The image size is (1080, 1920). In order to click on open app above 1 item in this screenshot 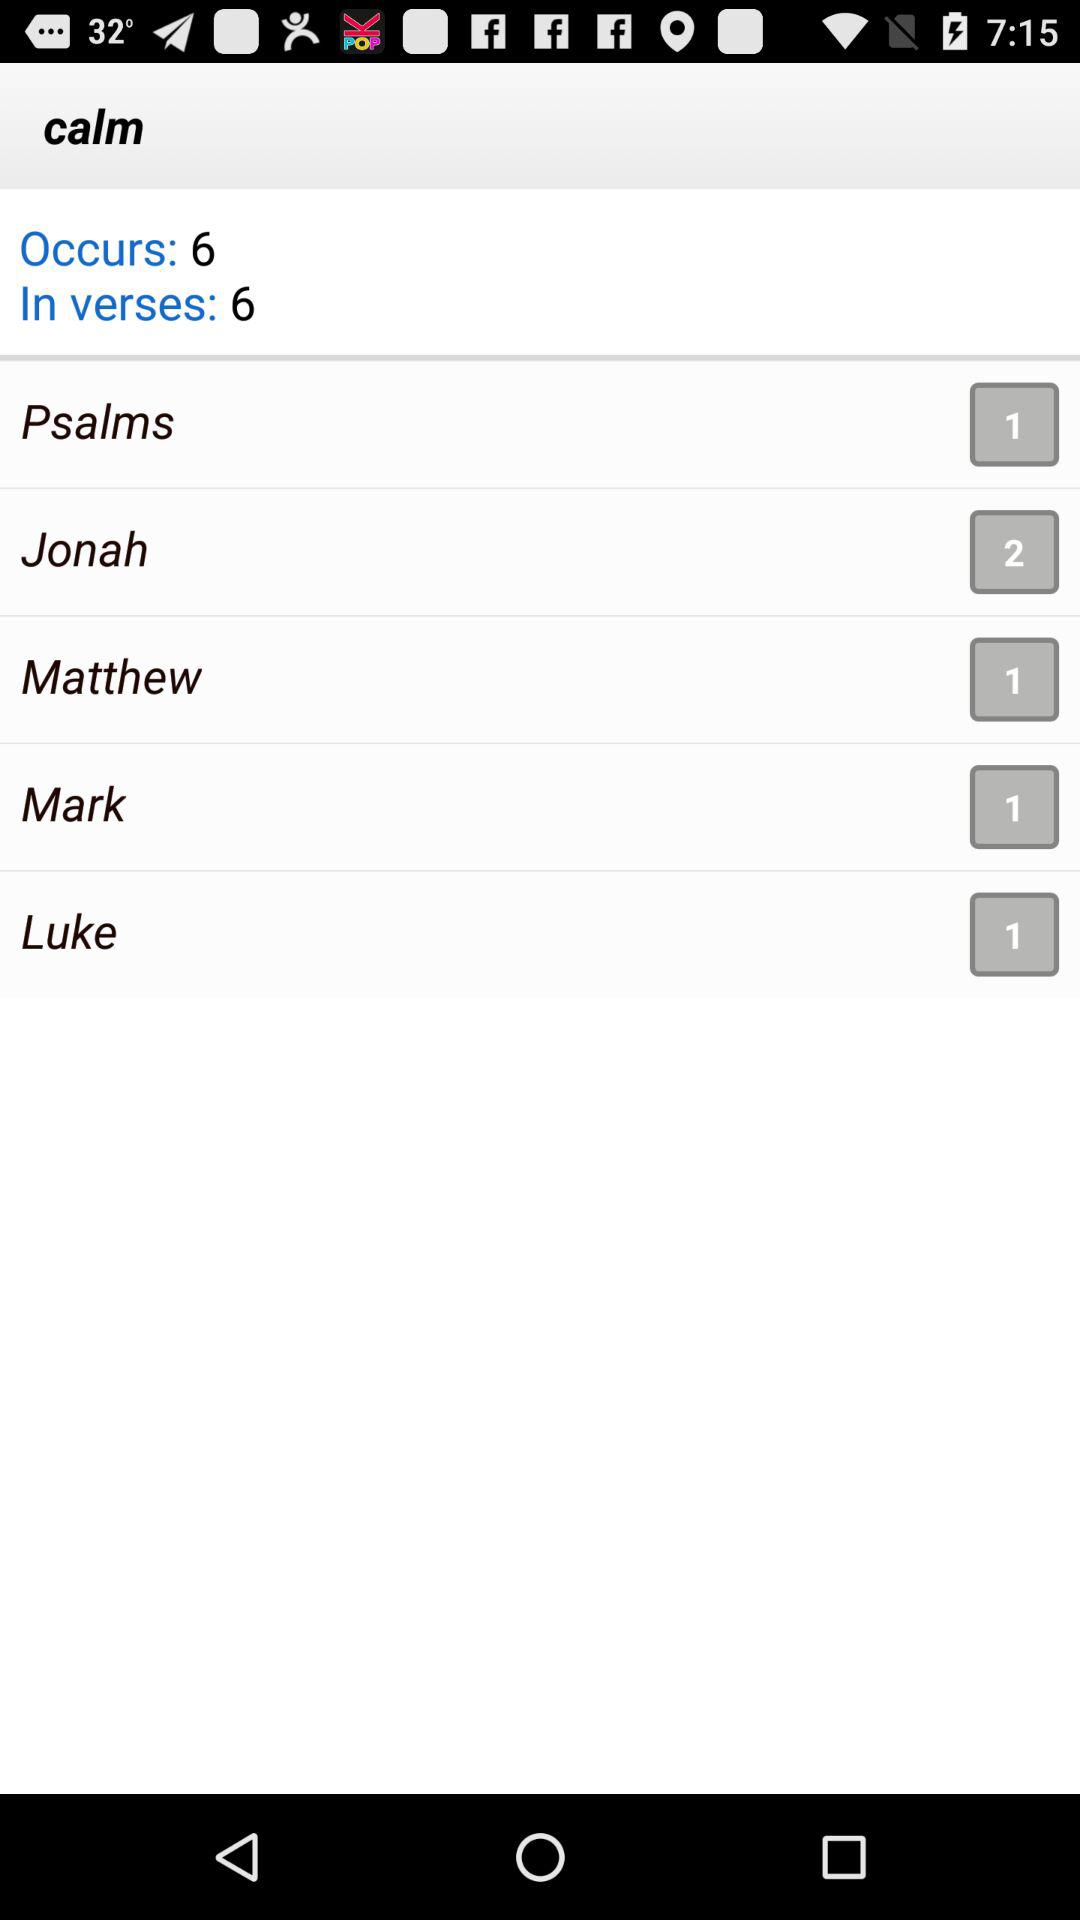, I will do `click(540, 357)`.